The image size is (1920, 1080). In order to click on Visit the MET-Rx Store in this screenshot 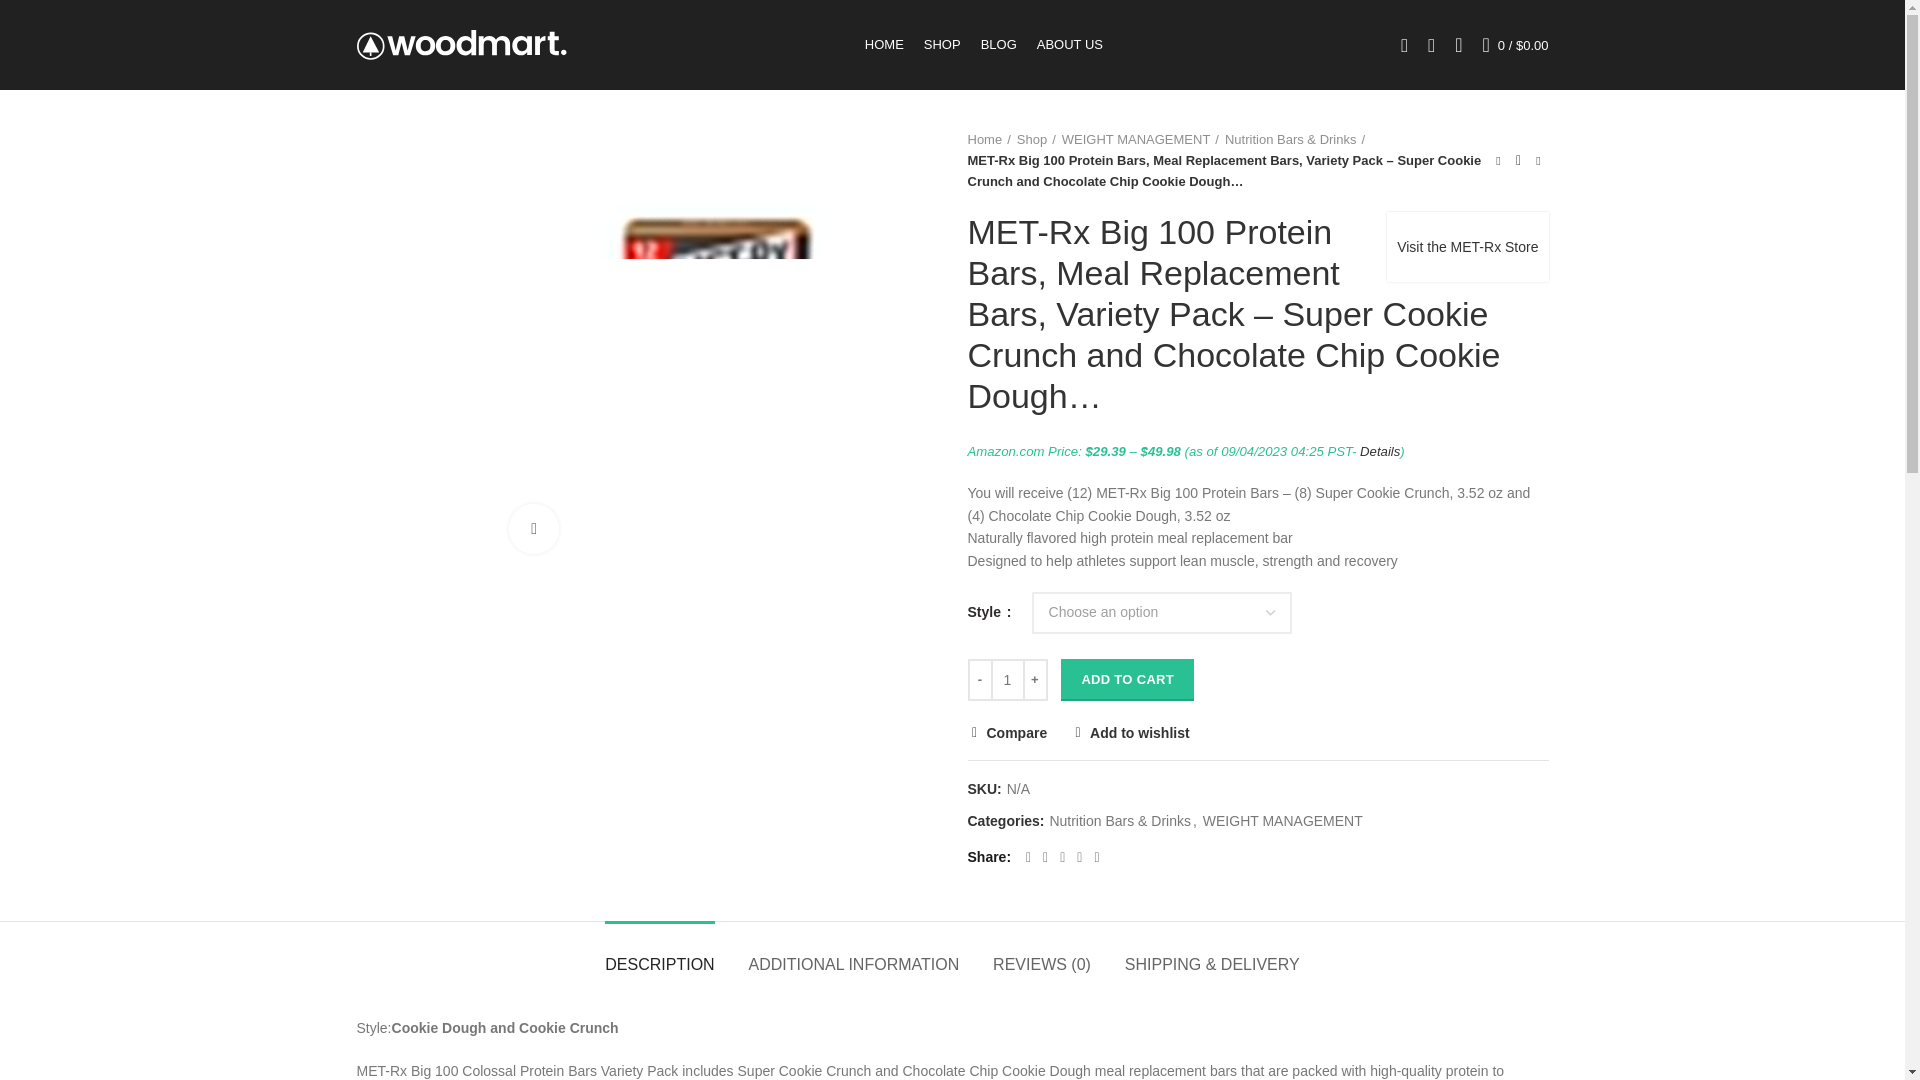, I will do `click(1466, 246)`.